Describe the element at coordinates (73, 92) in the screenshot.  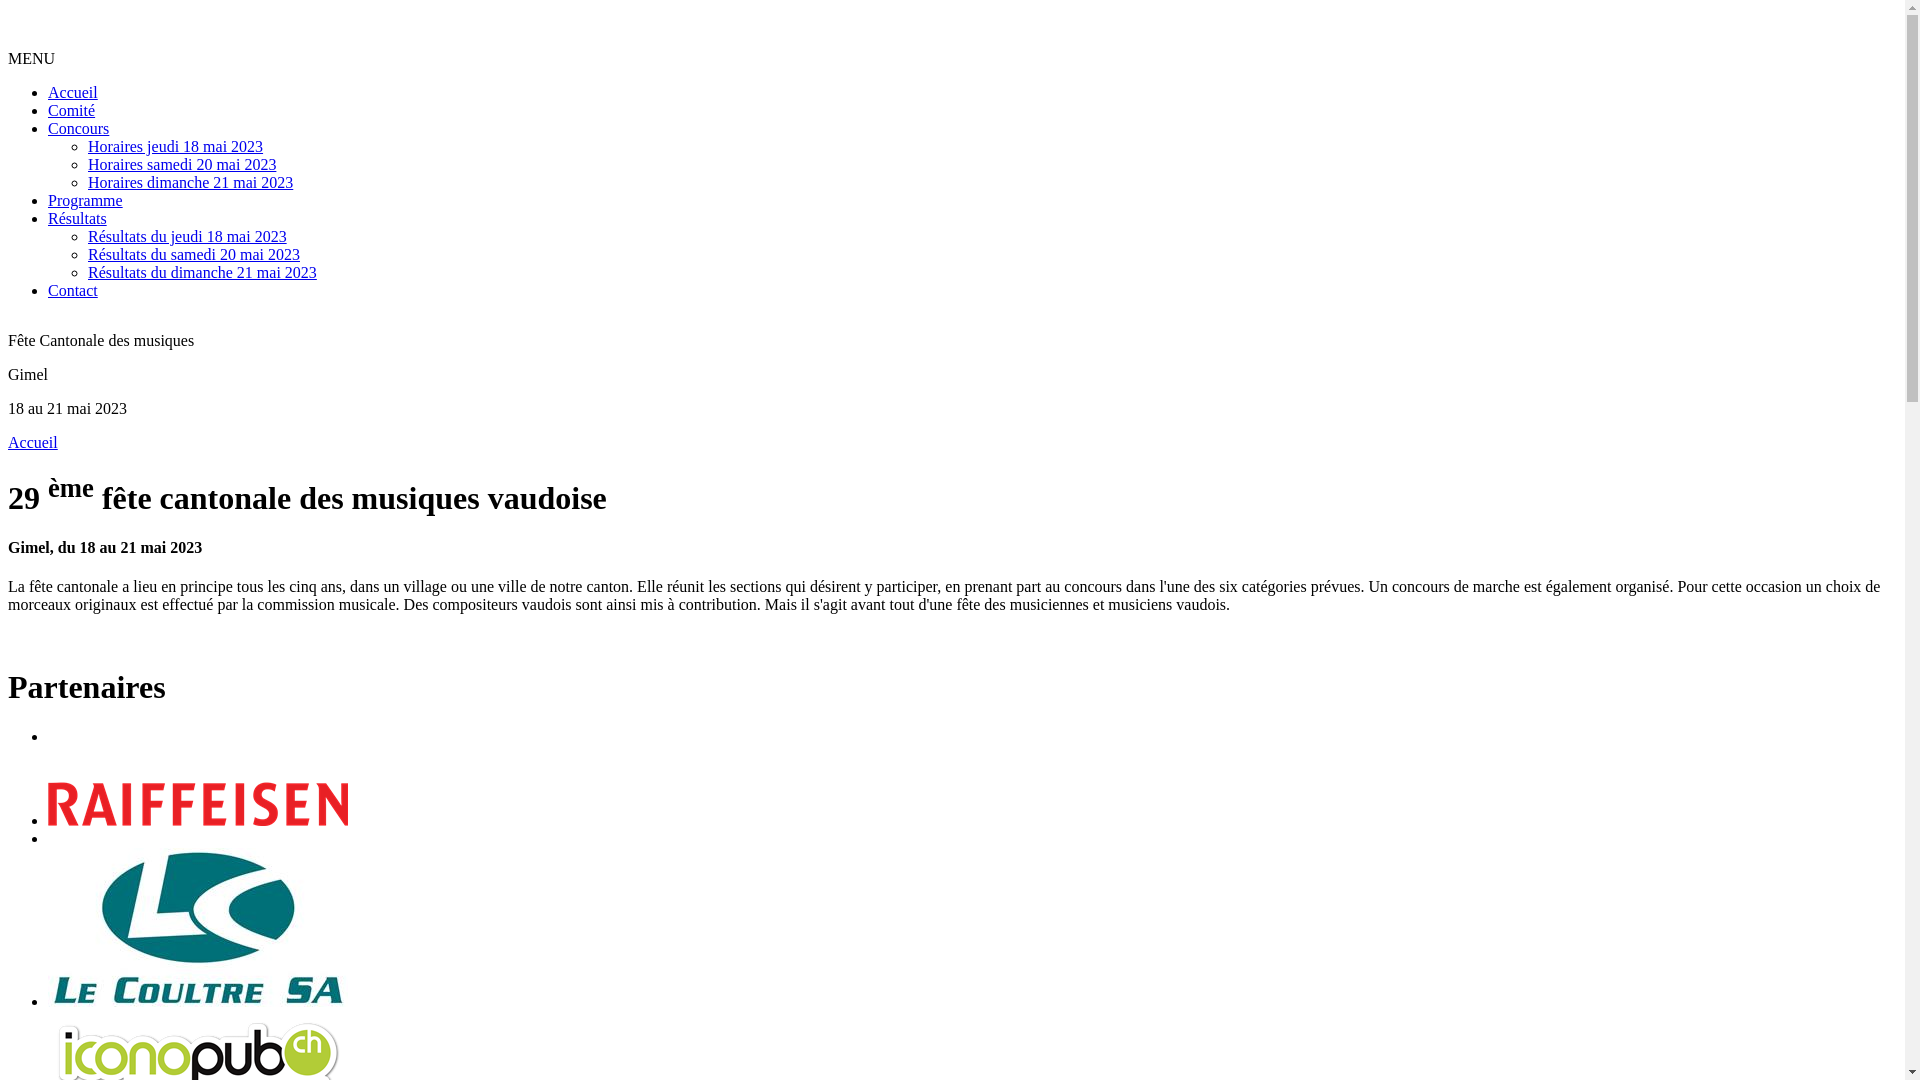
I see `Accueil` at that location.